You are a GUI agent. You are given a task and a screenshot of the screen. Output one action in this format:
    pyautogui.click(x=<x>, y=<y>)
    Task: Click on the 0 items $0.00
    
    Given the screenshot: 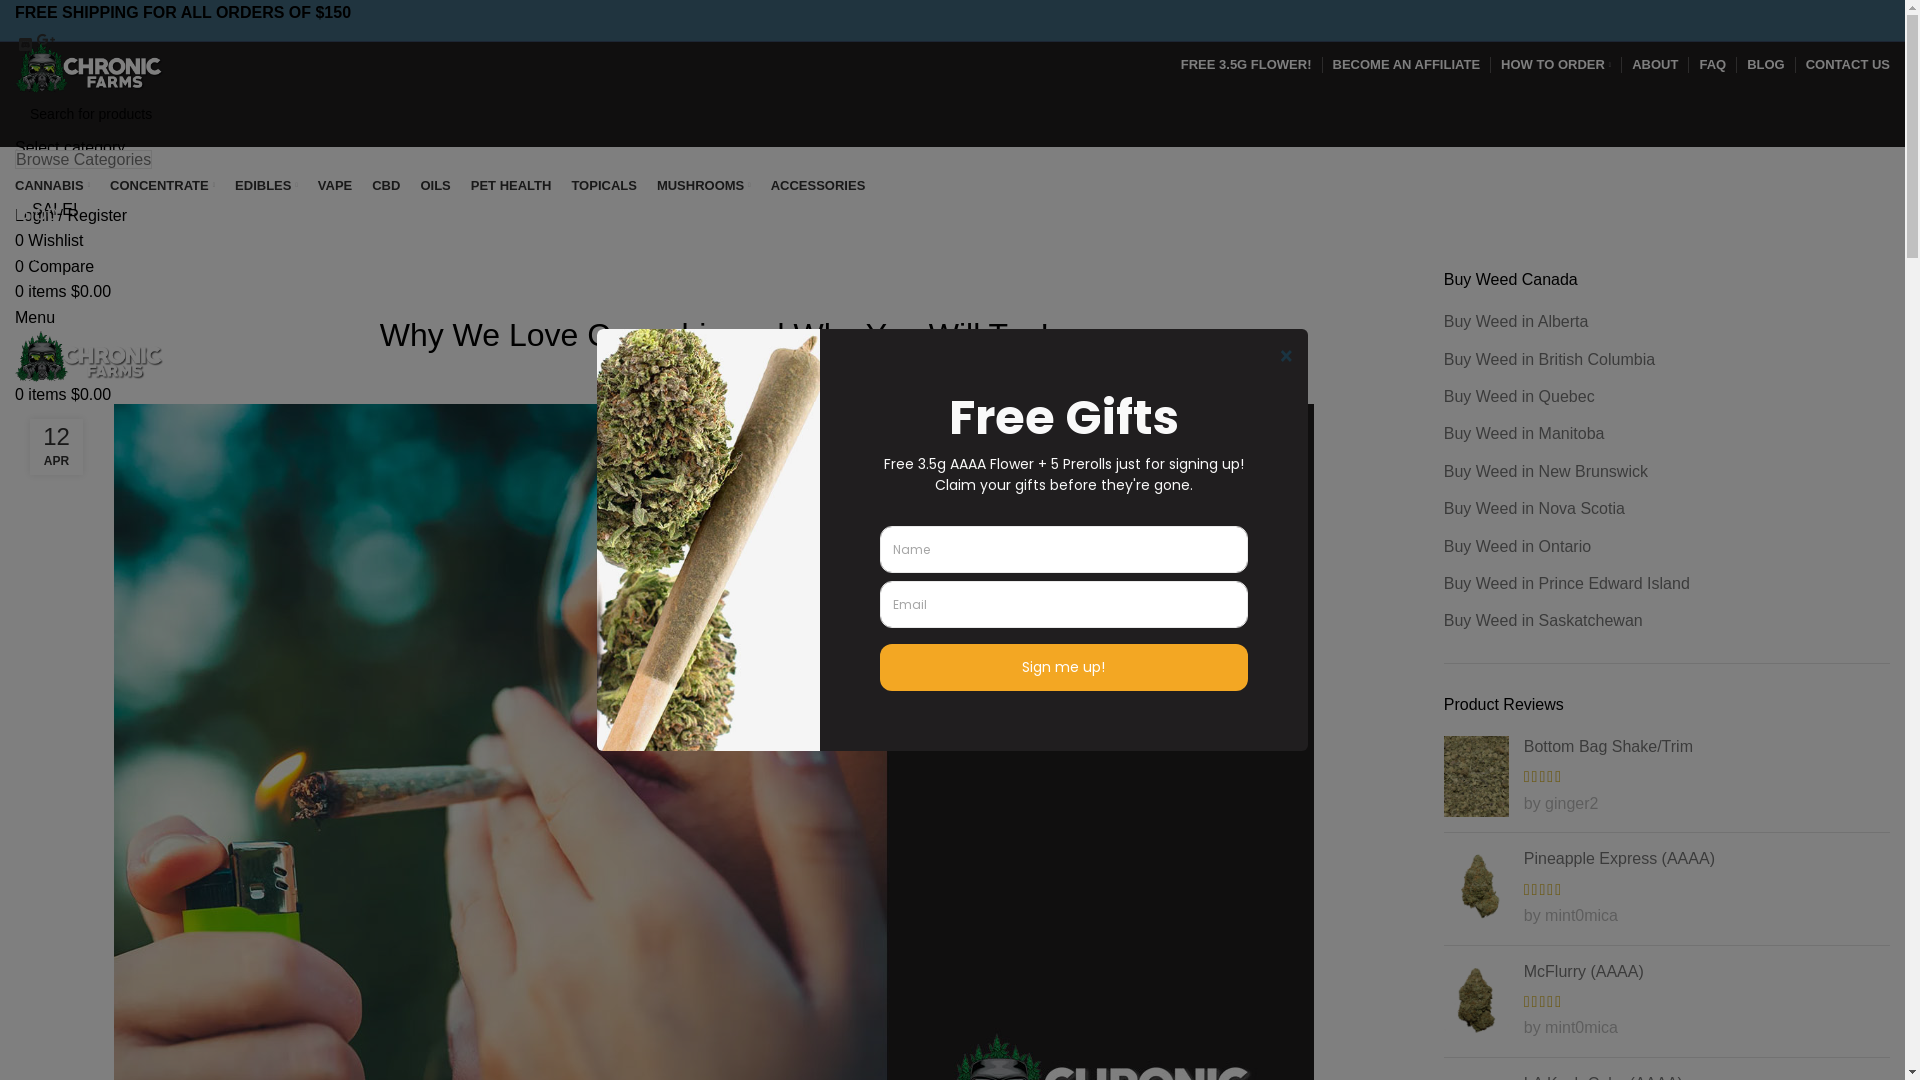 What is the action you would take?
    pyautogui.click(x=63, y=394)
    